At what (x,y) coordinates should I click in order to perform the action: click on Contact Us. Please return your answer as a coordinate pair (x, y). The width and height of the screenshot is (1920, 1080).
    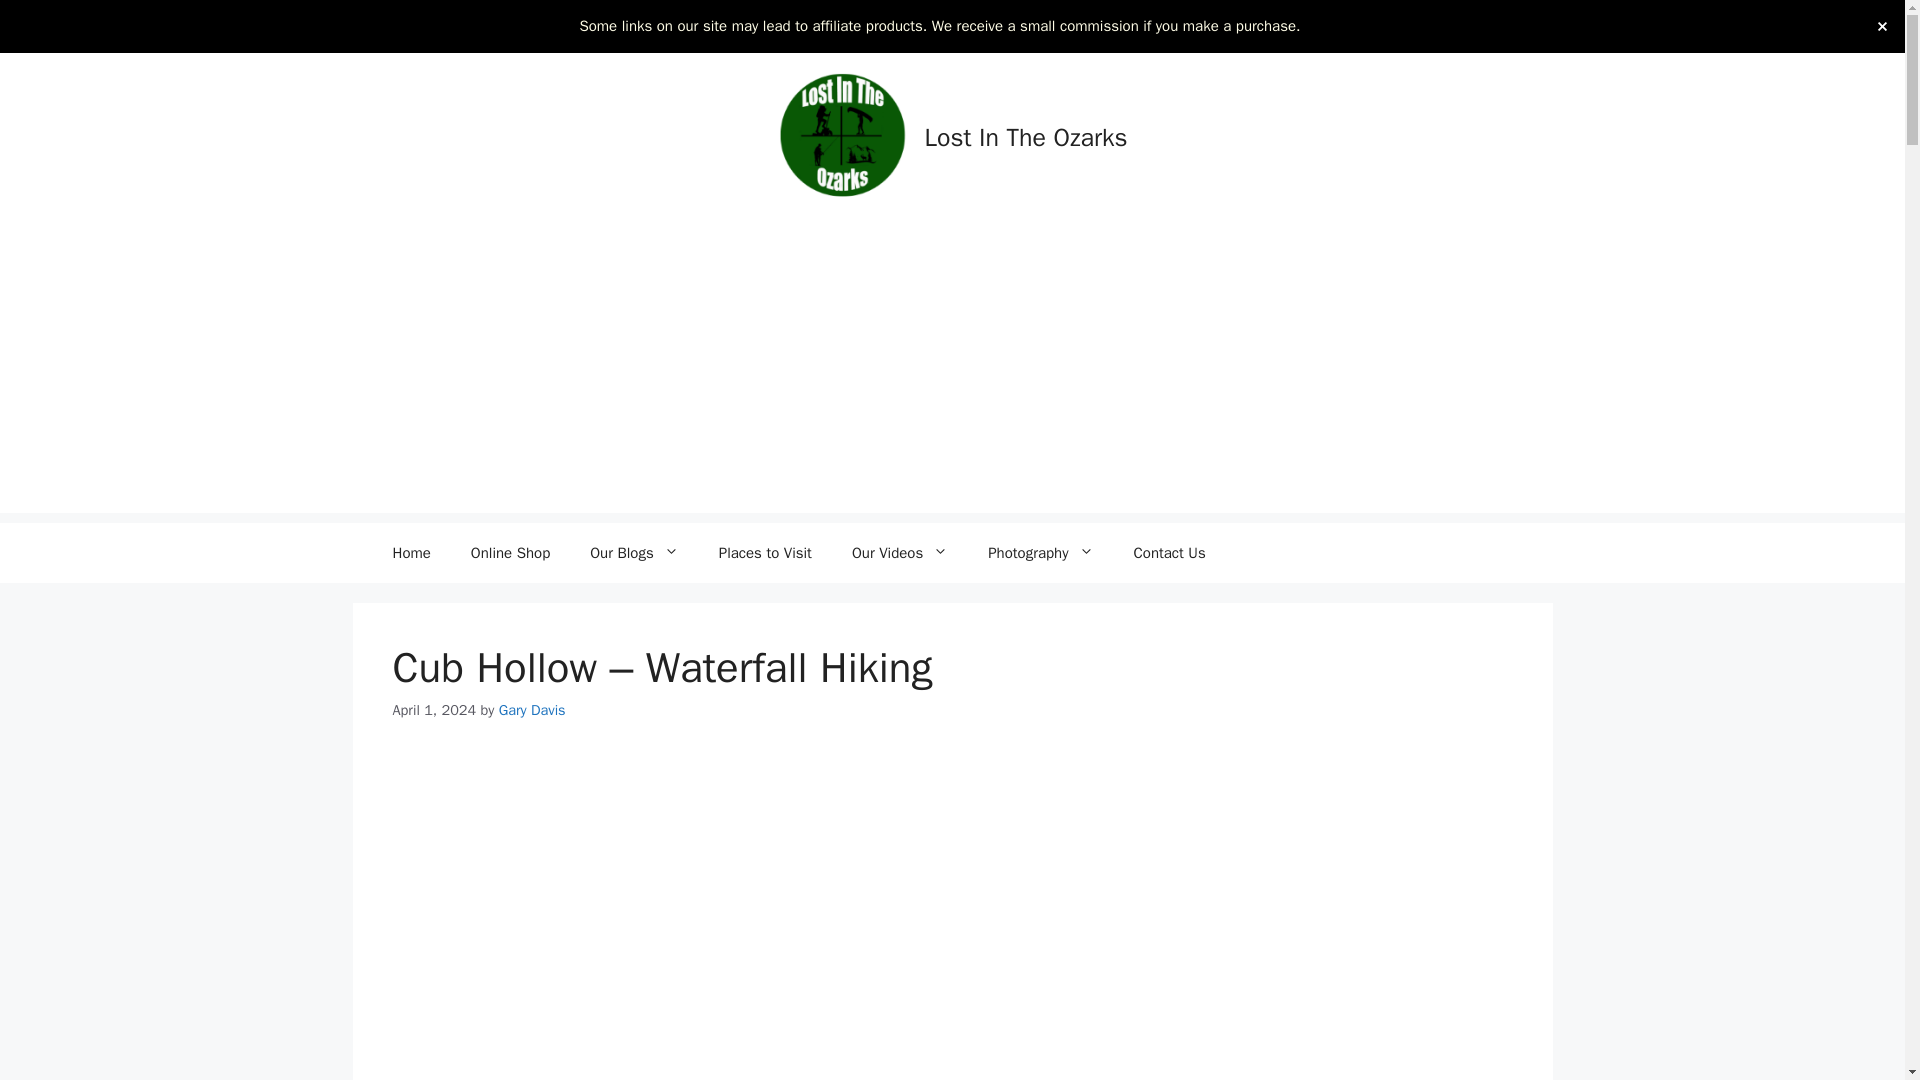
    Looking at the image, I should click on (1170, 552).